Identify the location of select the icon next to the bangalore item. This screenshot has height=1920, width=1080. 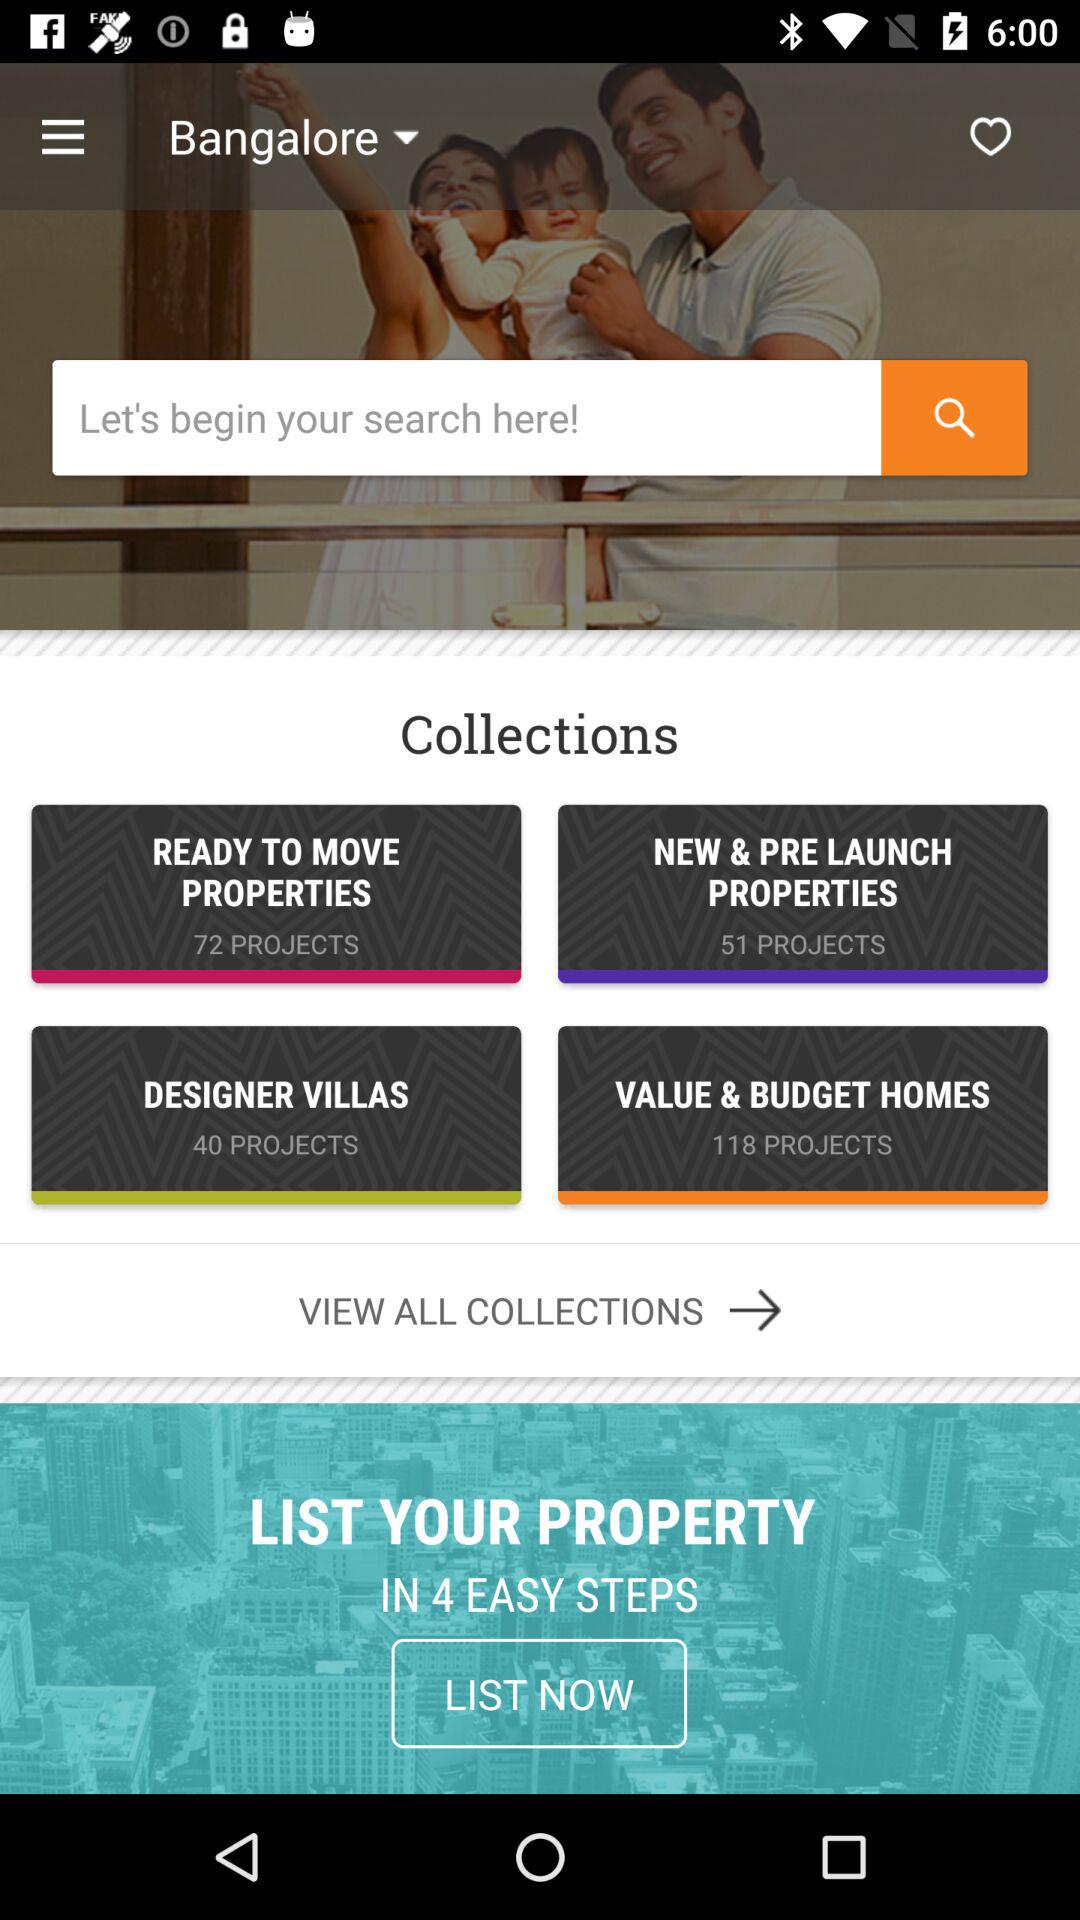
(990, 136).